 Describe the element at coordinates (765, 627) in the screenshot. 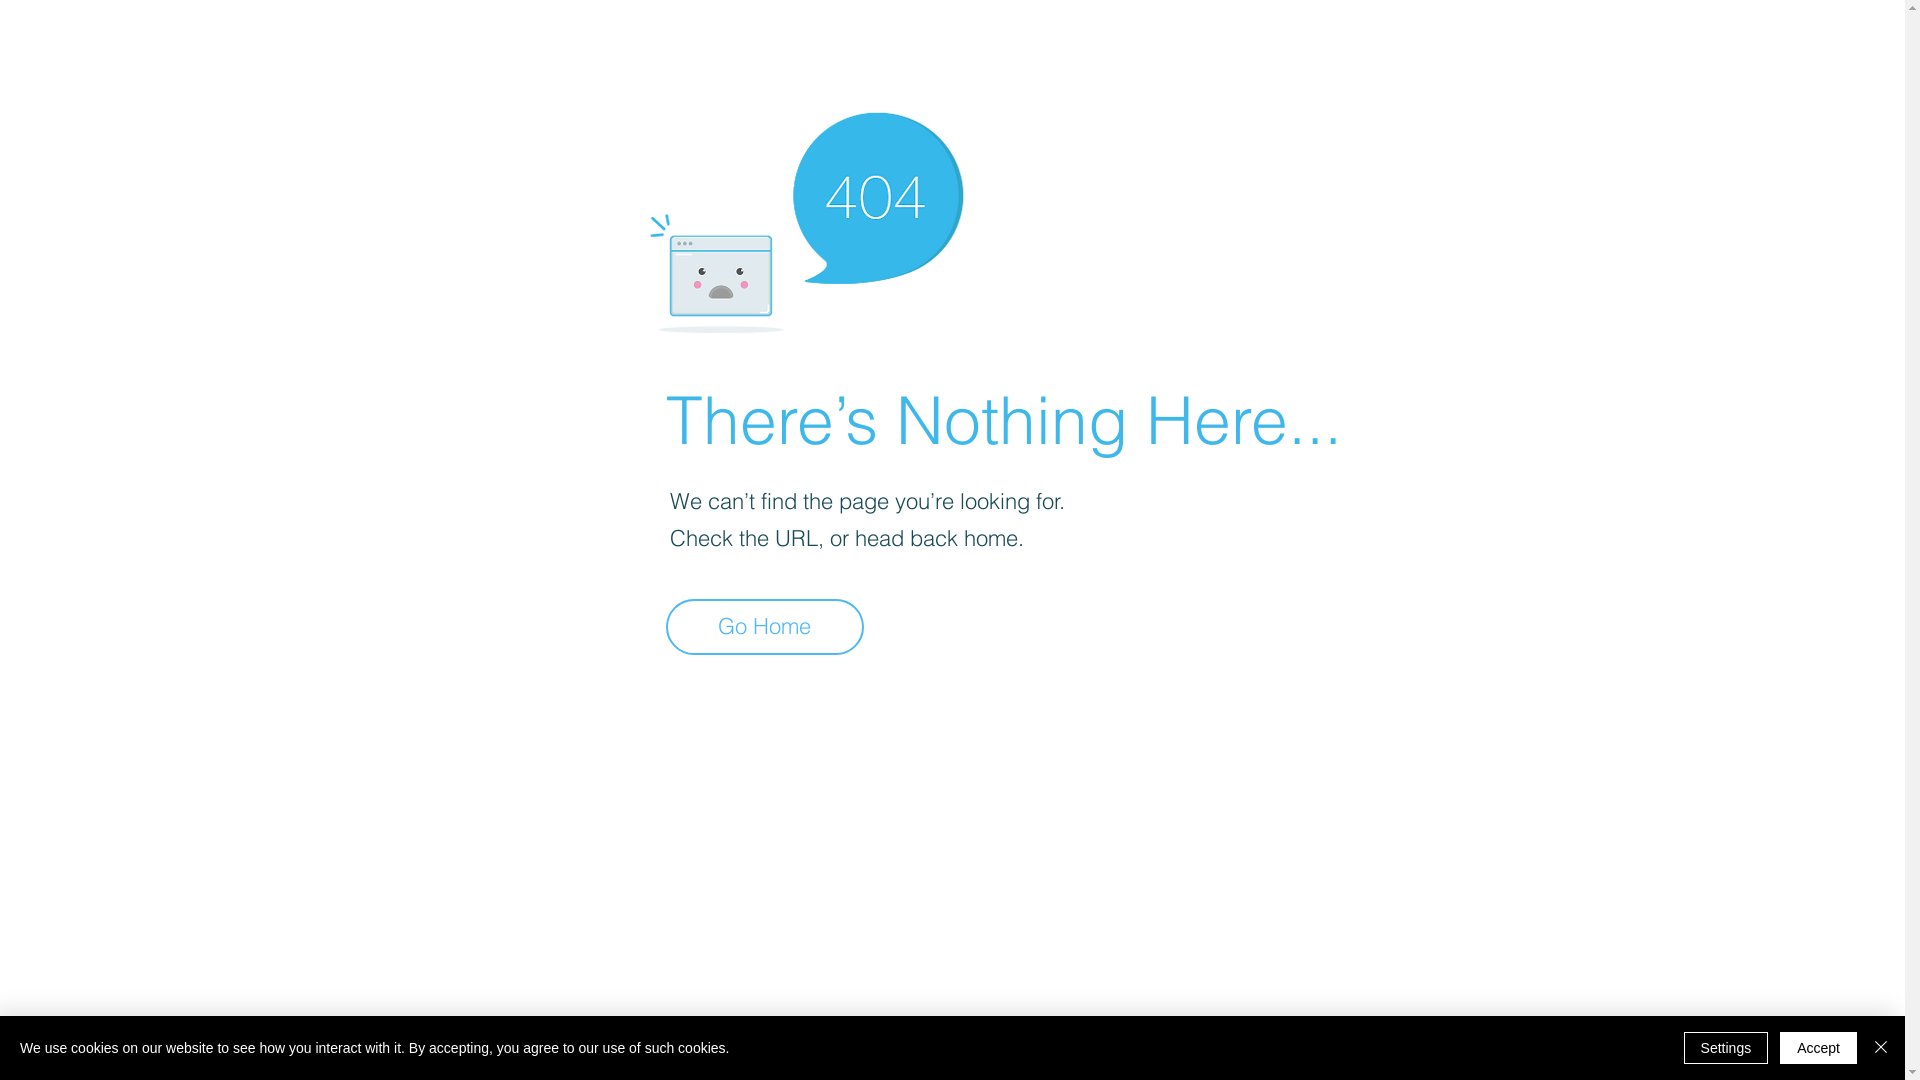

I see `Go Home` at that location.